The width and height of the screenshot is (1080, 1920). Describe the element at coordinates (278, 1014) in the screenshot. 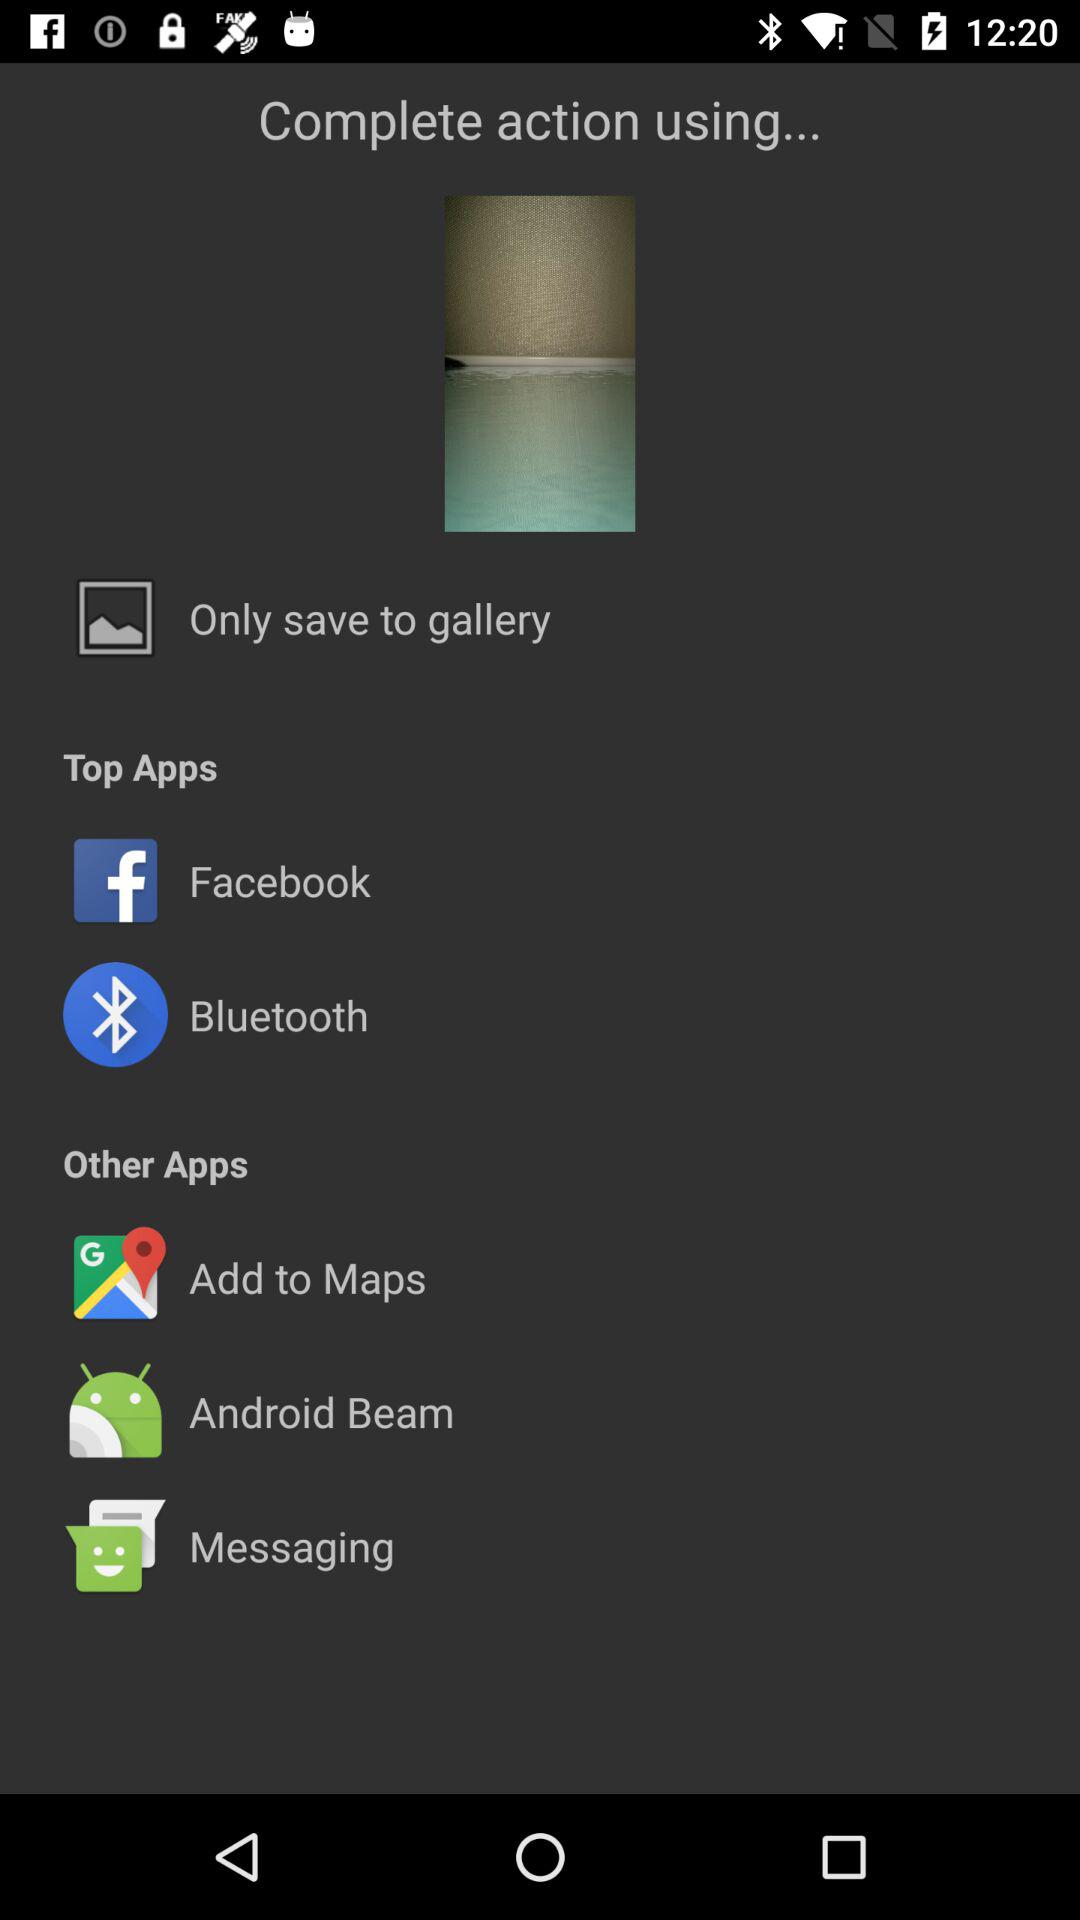

I see `jump to the bluetooth app` at that location.